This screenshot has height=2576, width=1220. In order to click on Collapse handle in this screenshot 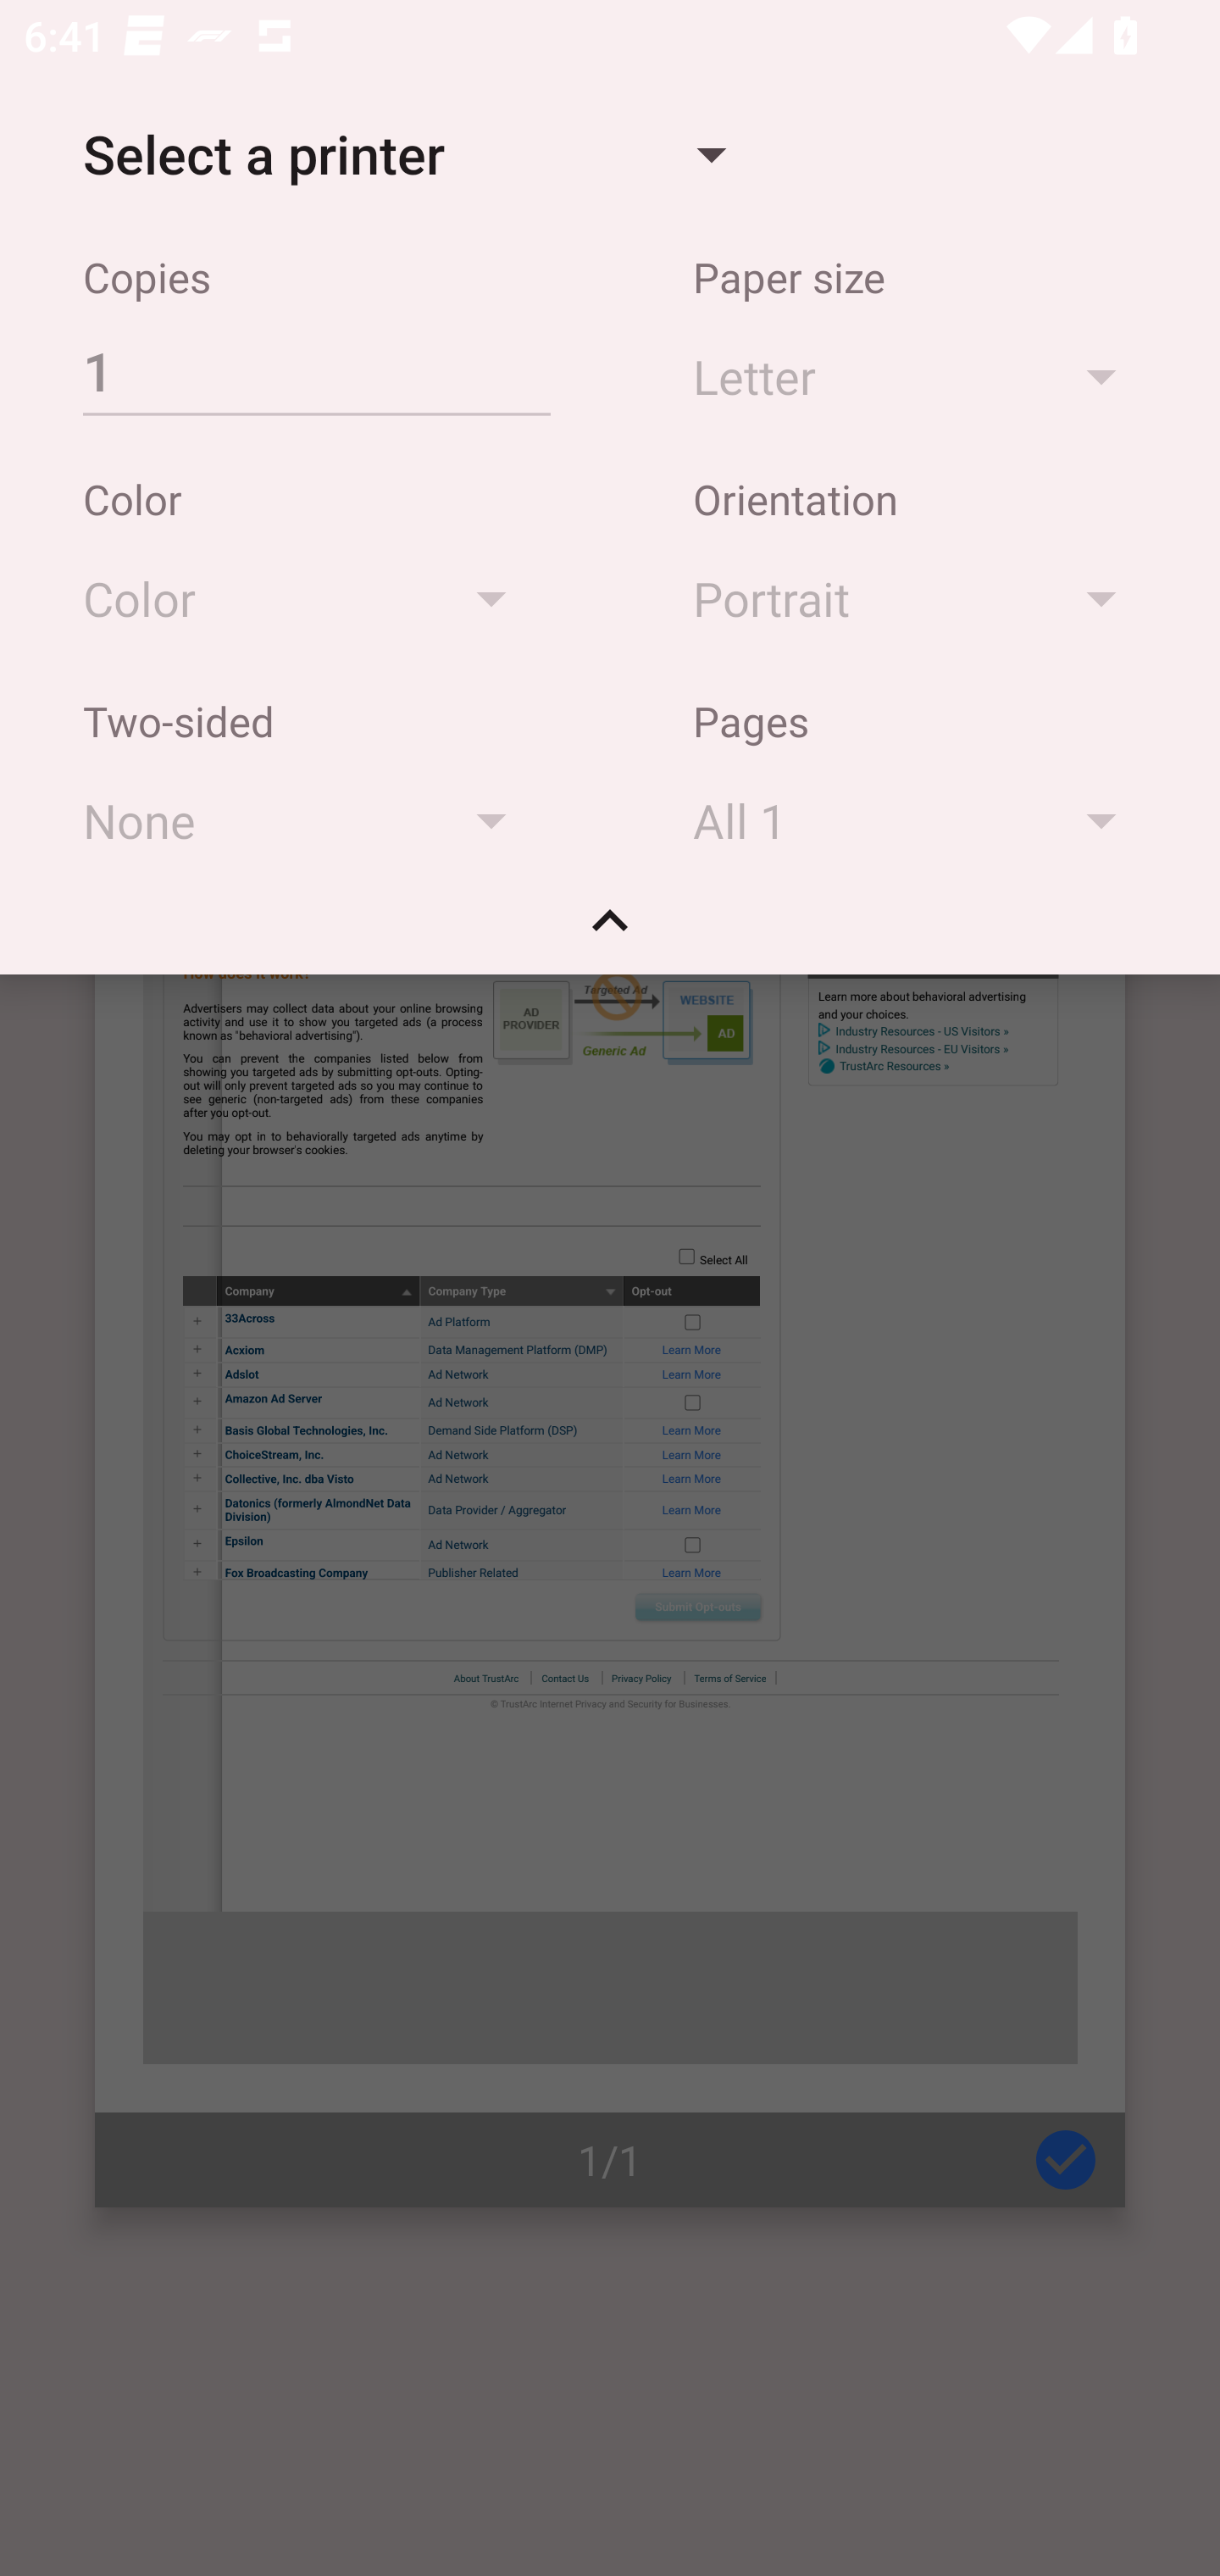, I will do `click(610, 932)`.